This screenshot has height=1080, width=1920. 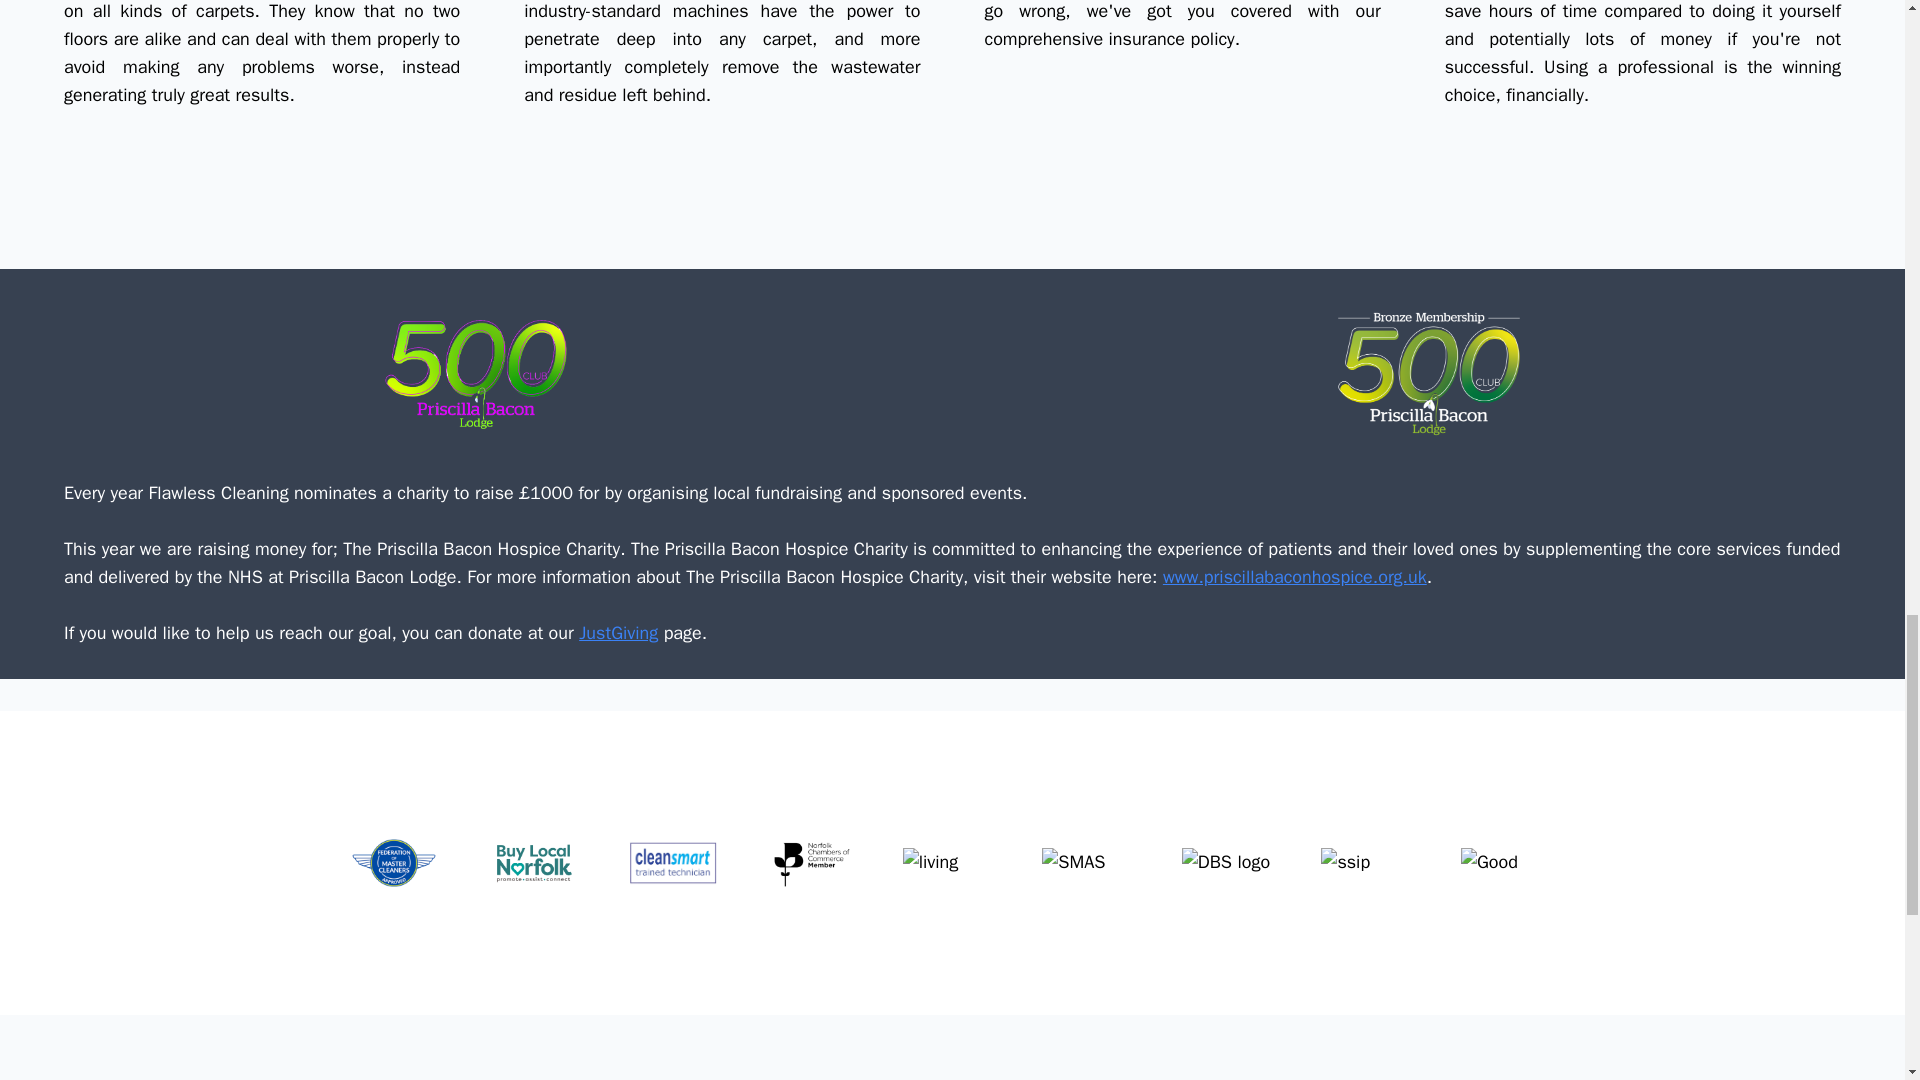 What do you see at coordinates (1294, 576) in the screenshot?
I see `www.priscillabaconhospice.org.uk` at bounding box center [1294, 576].